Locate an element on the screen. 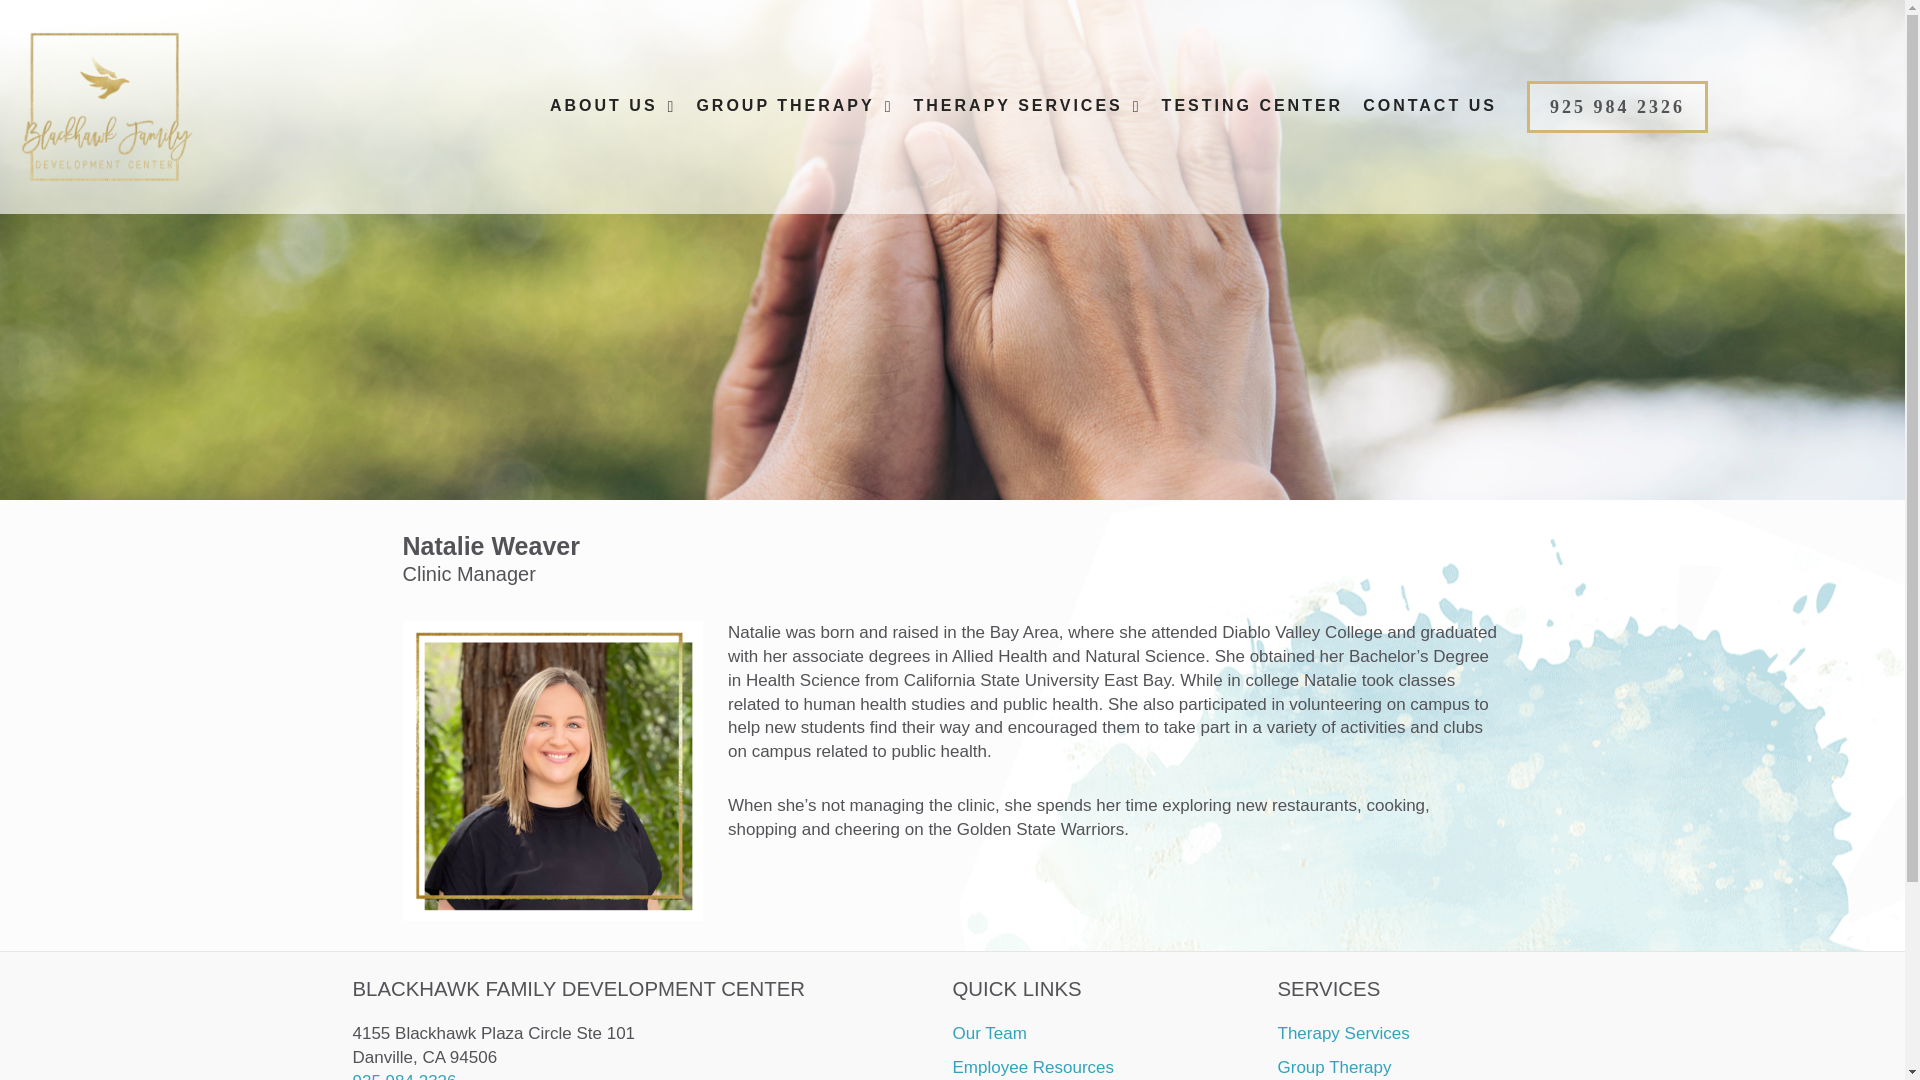  925 984 2326 is located at coordinates (1617, 106).